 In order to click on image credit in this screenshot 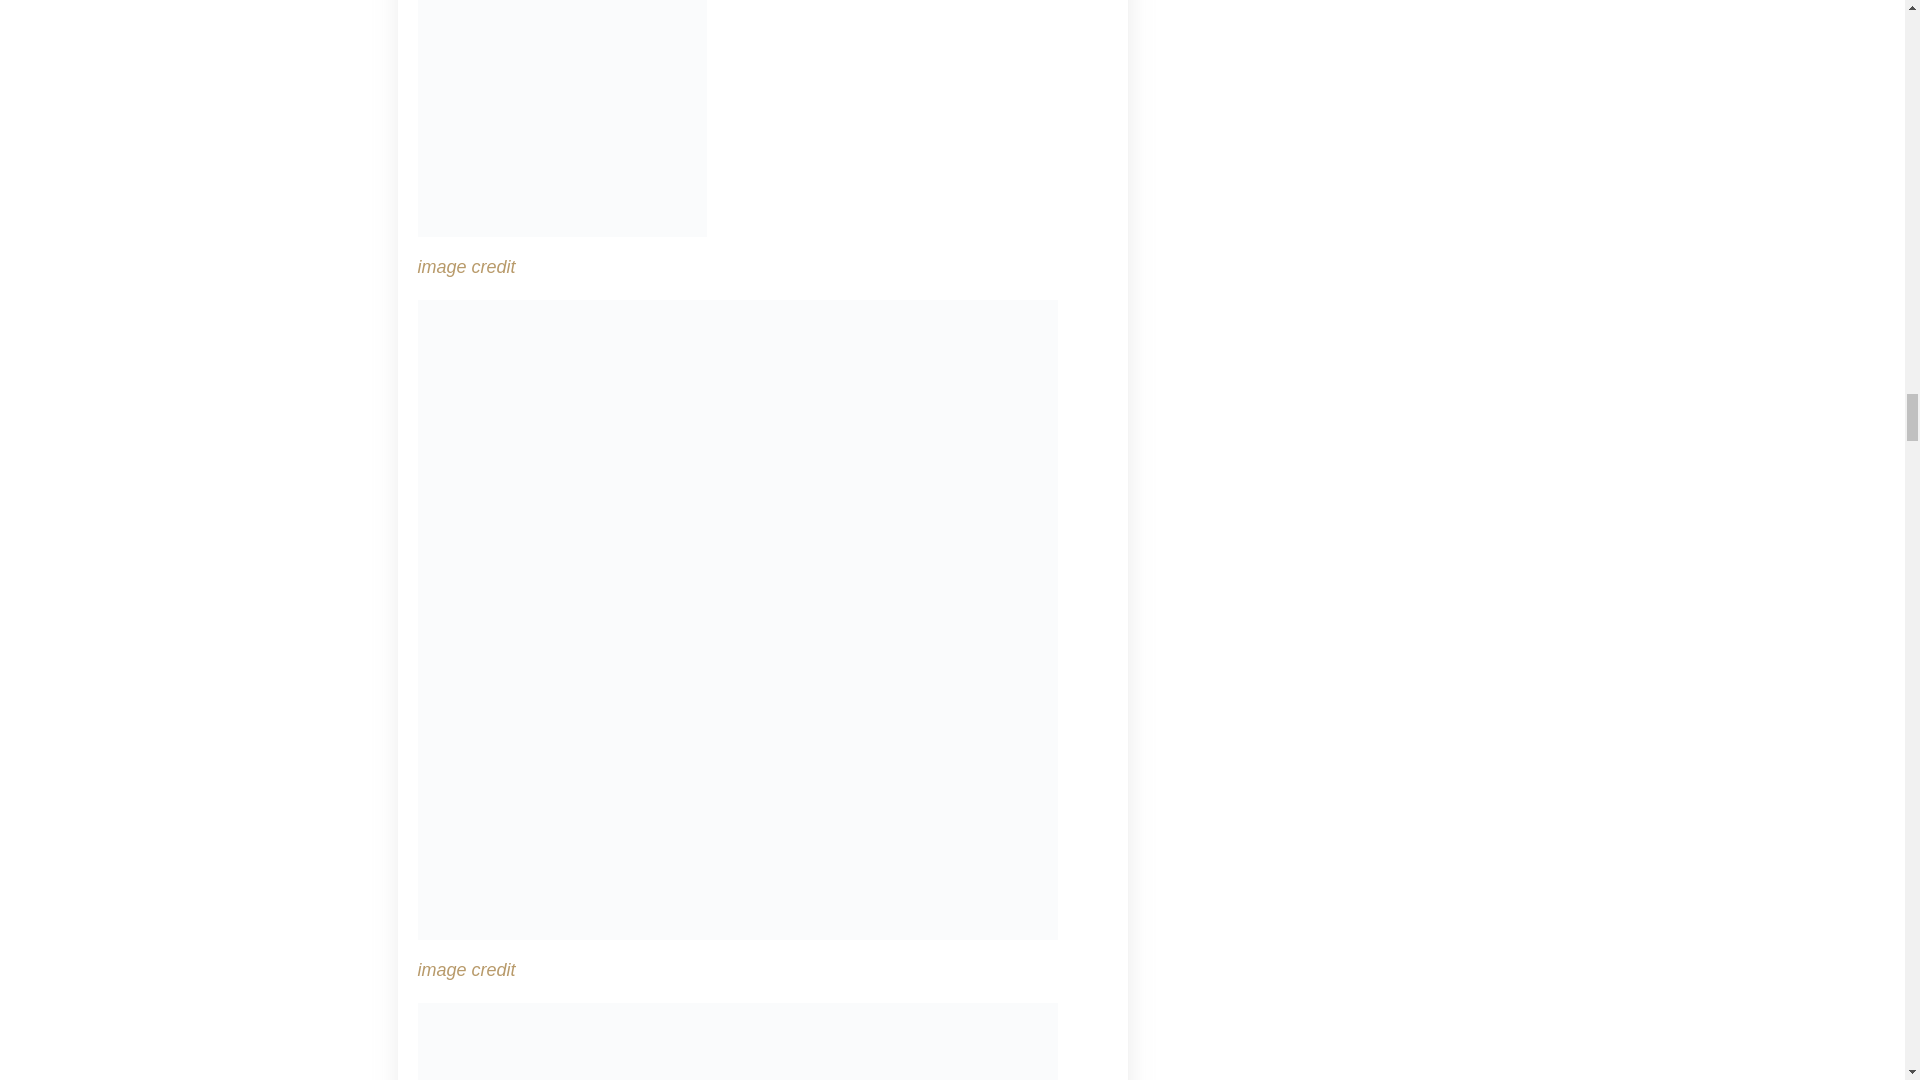, I will do `click(467, 970)`.